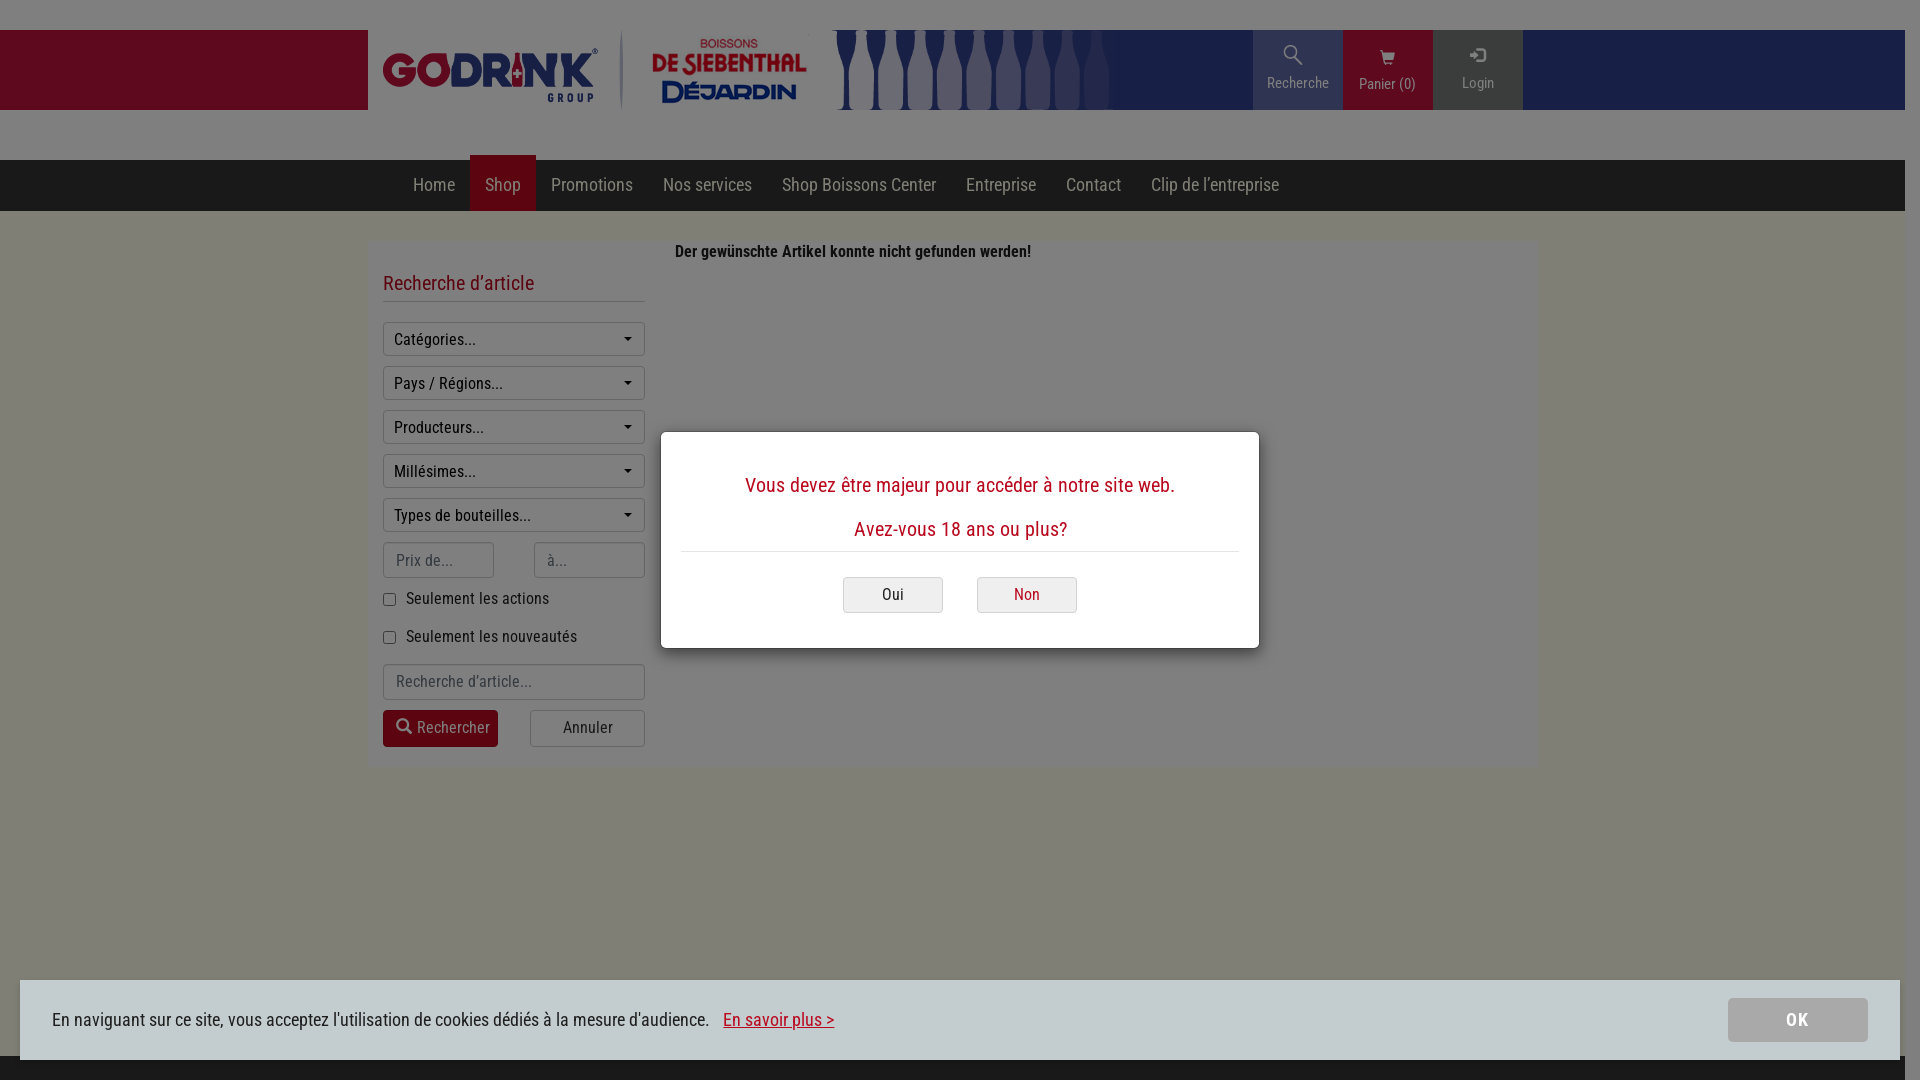 The image size is (1920, 1080). What do you see at coordinates (592, 186) in the screenshot?
I see `Promotions` at bounding box center [592, 186].